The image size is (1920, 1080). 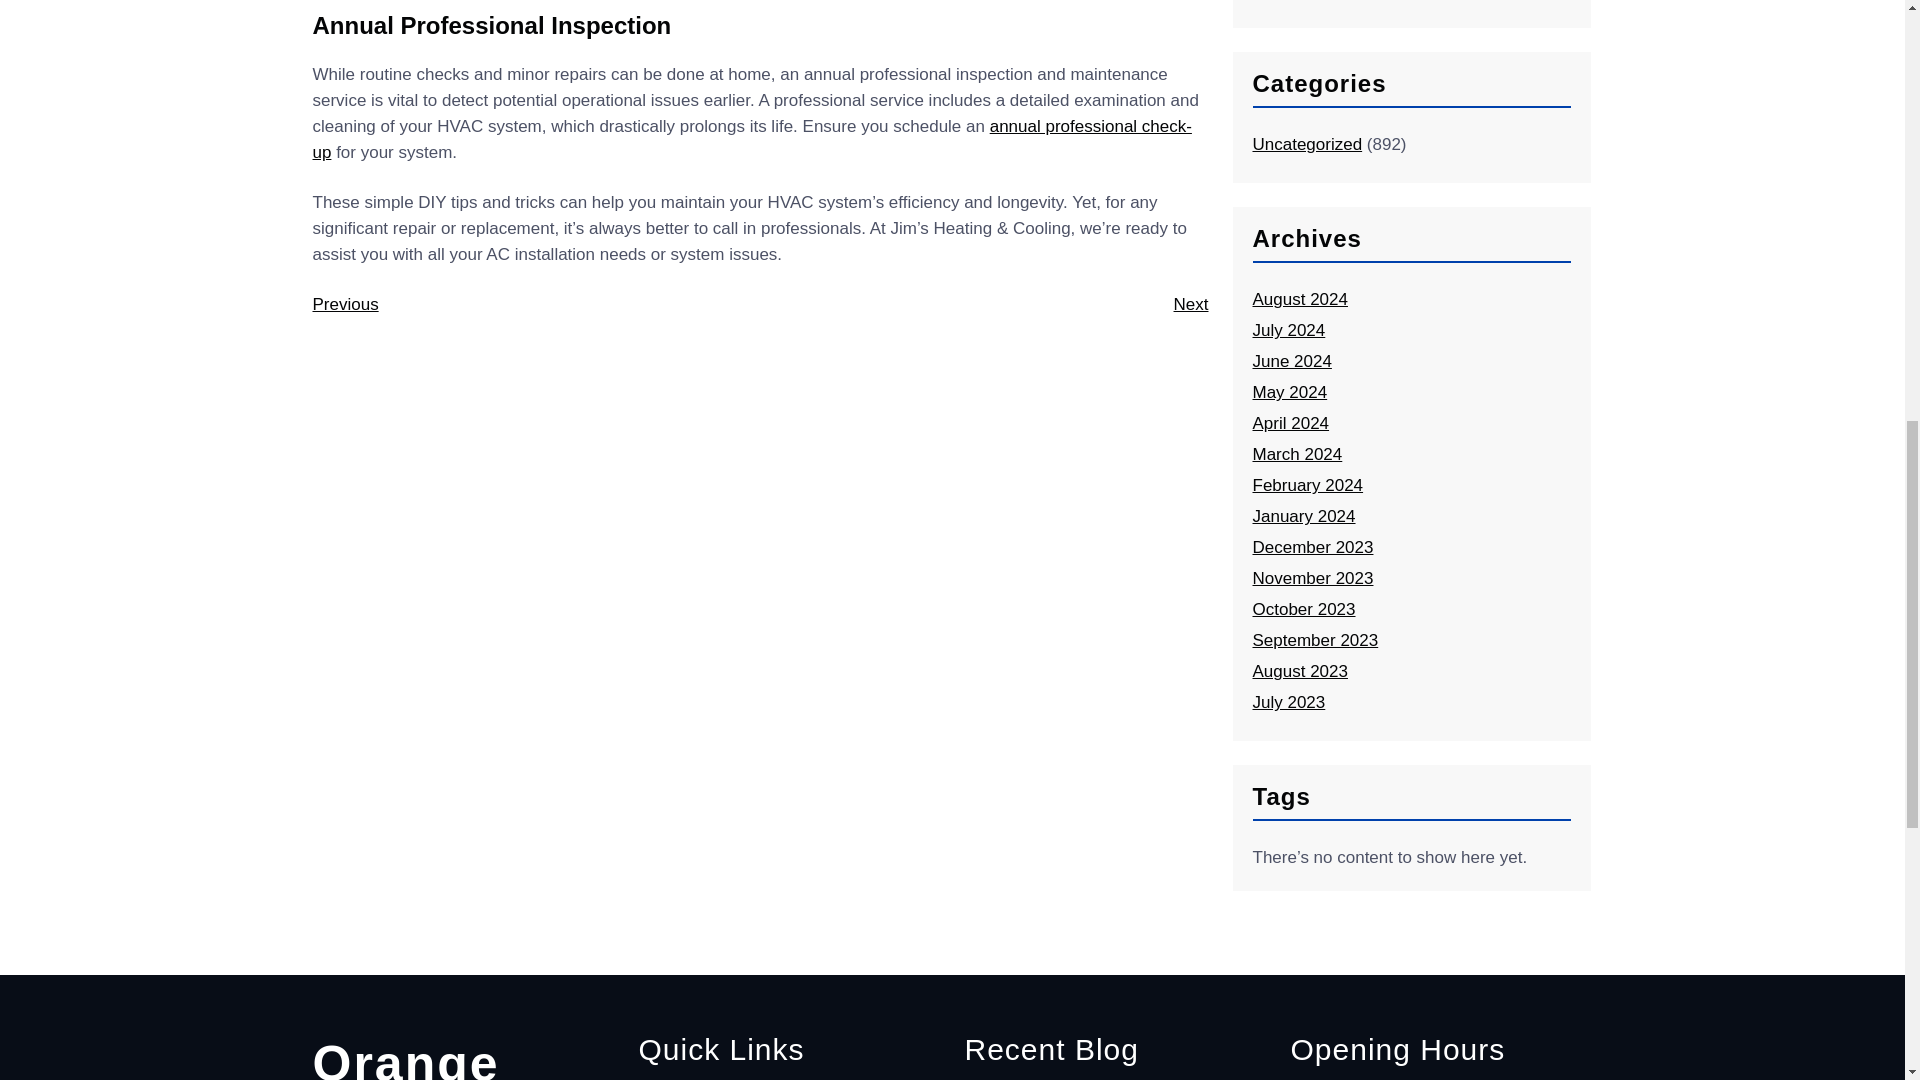 What do you see at coordinates (1312, 578) in the screenshot?
I see `November 2023` at bounding box center [1312, 578].